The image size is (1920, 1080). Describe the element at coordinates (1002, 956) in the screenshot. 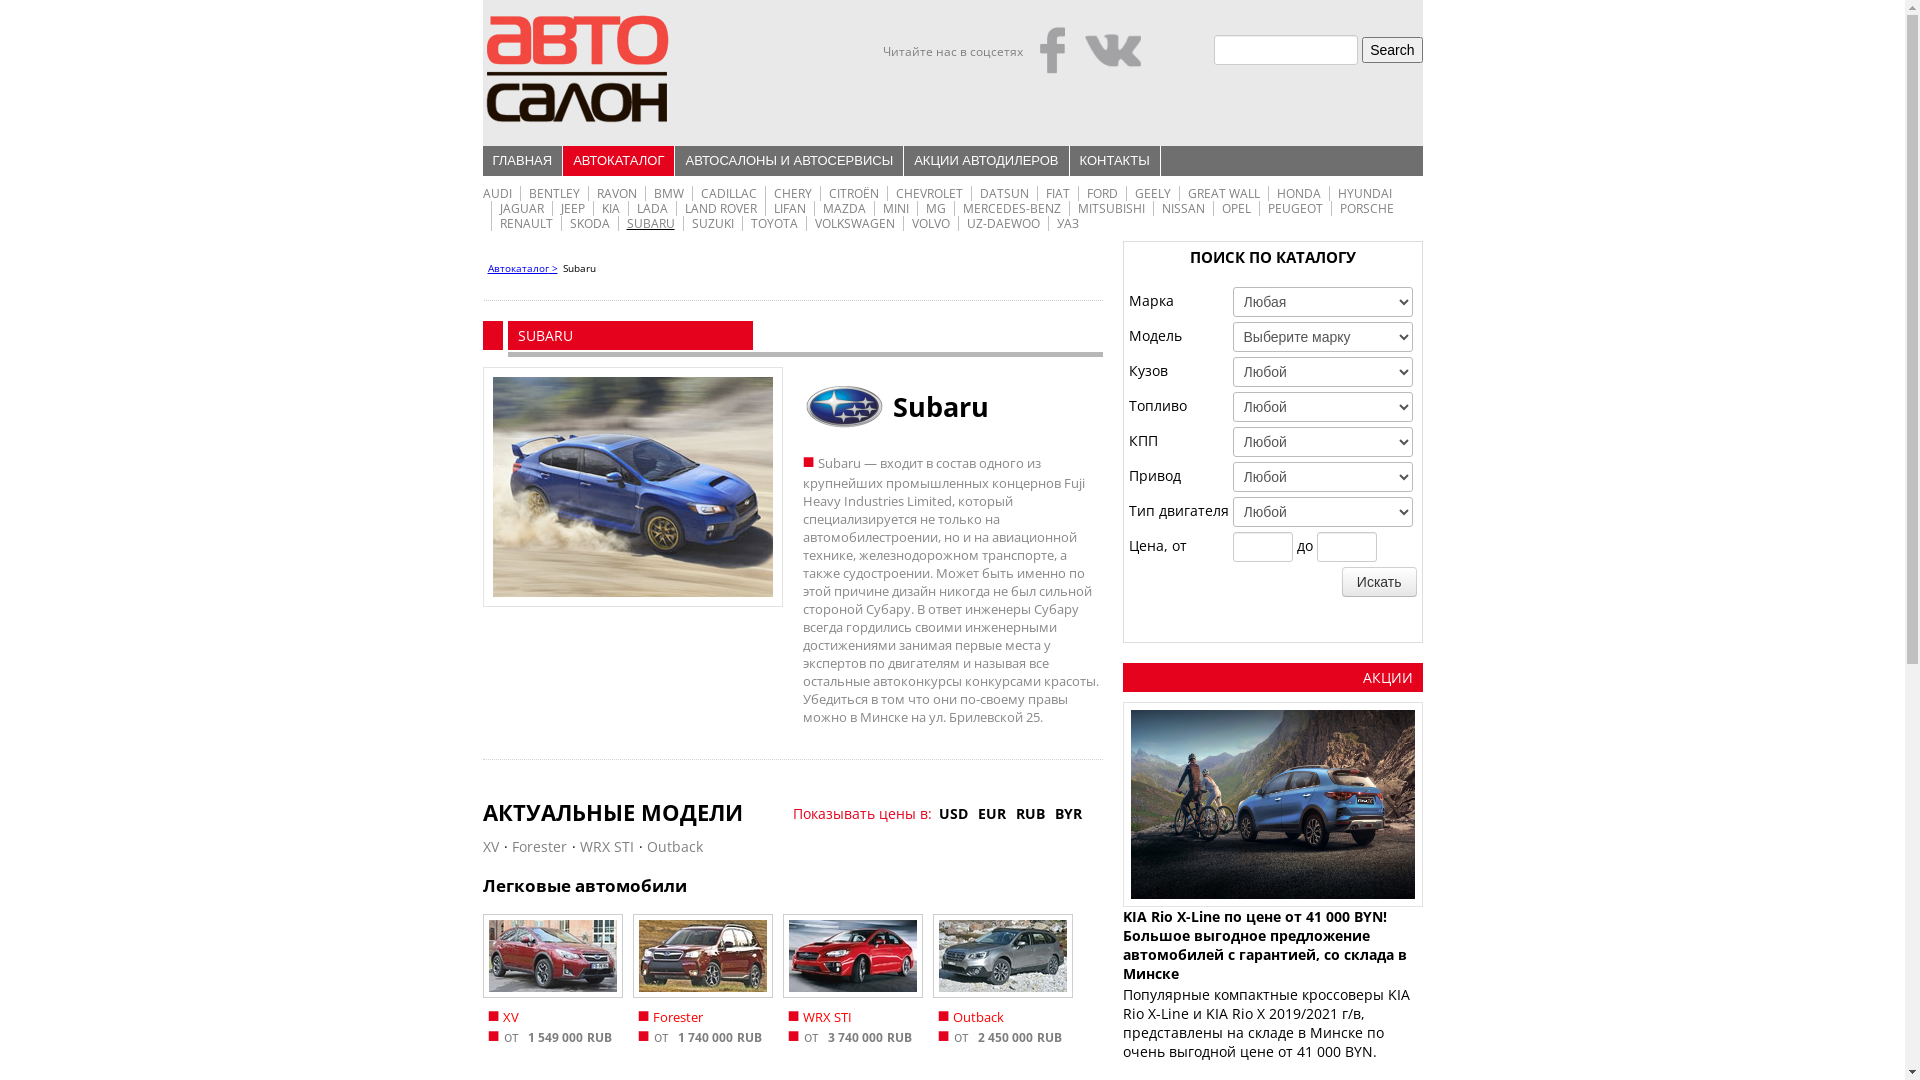

I see `Outback` at that location.